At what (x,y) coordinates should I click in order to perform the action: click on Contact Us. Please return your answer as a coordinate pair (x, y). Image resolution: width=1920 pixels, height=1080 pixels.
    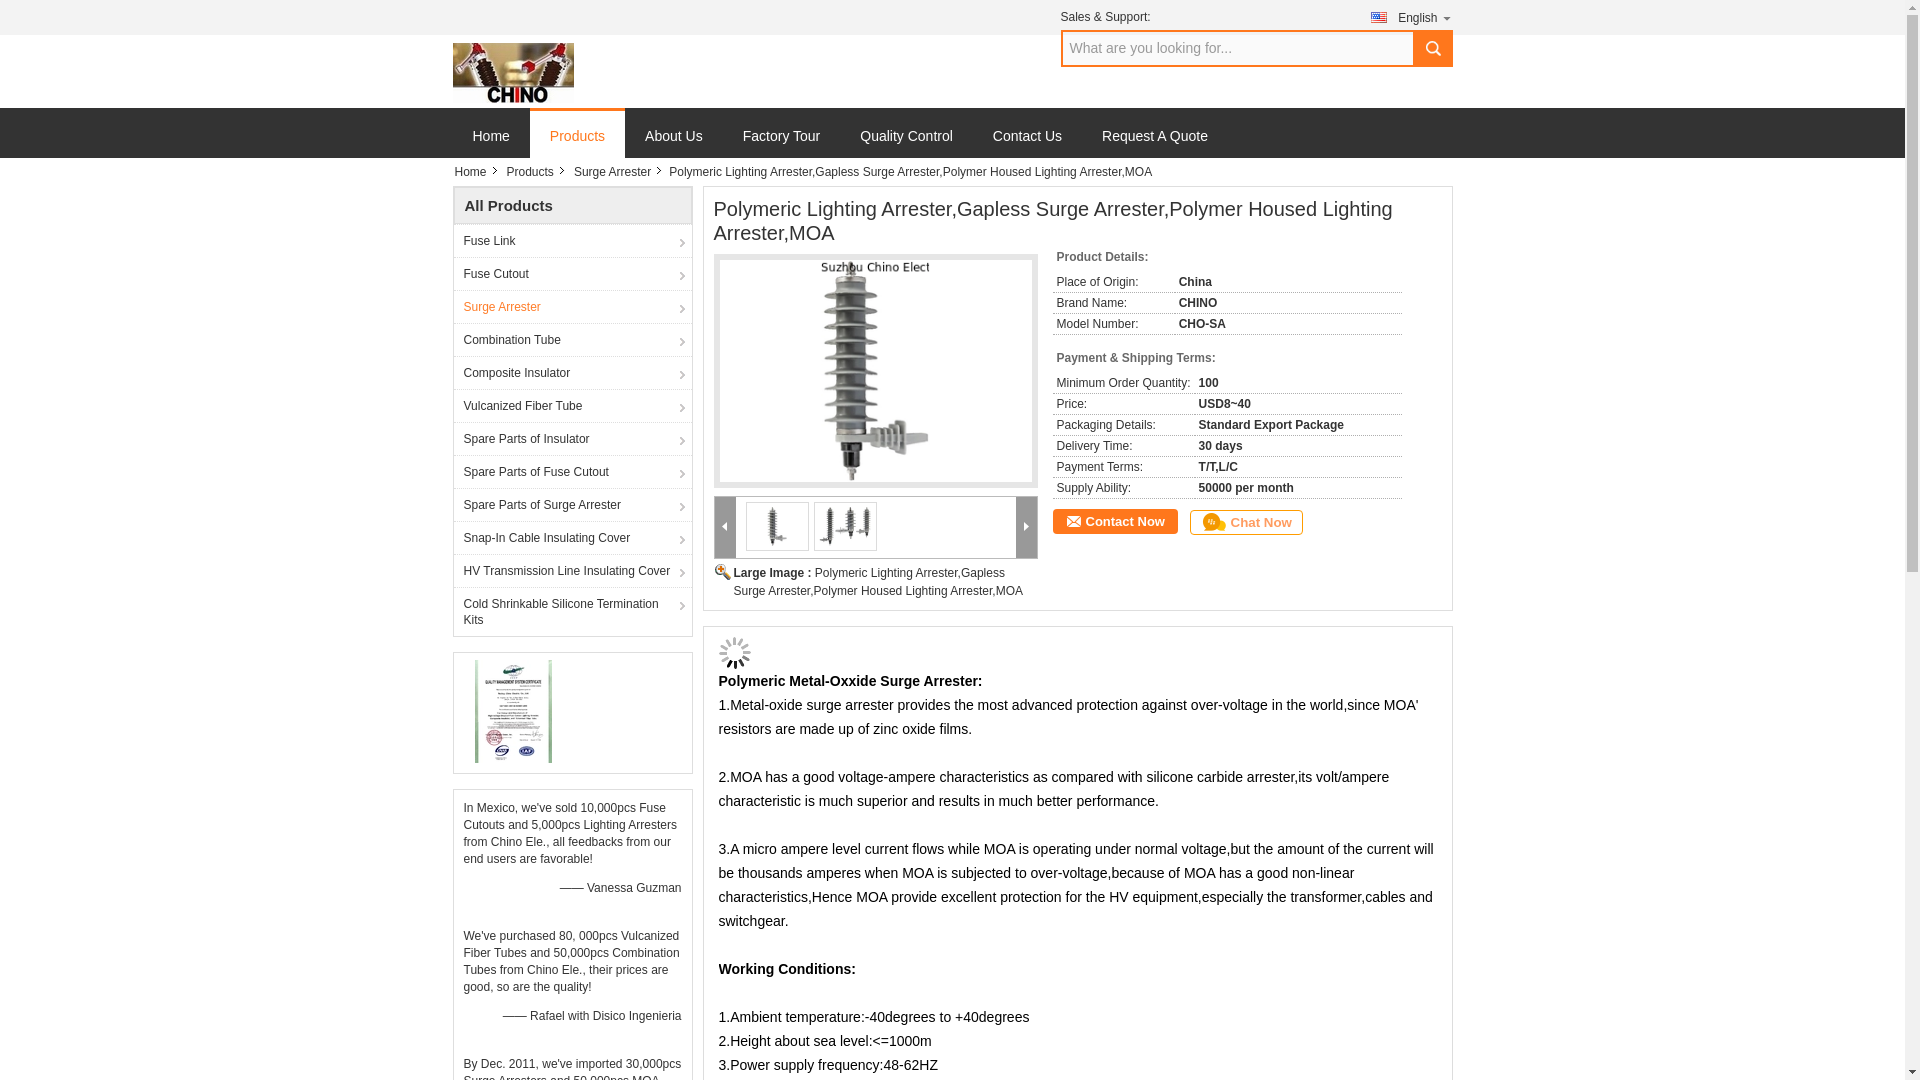
    Looking at the image, I should click on (1028, 144).